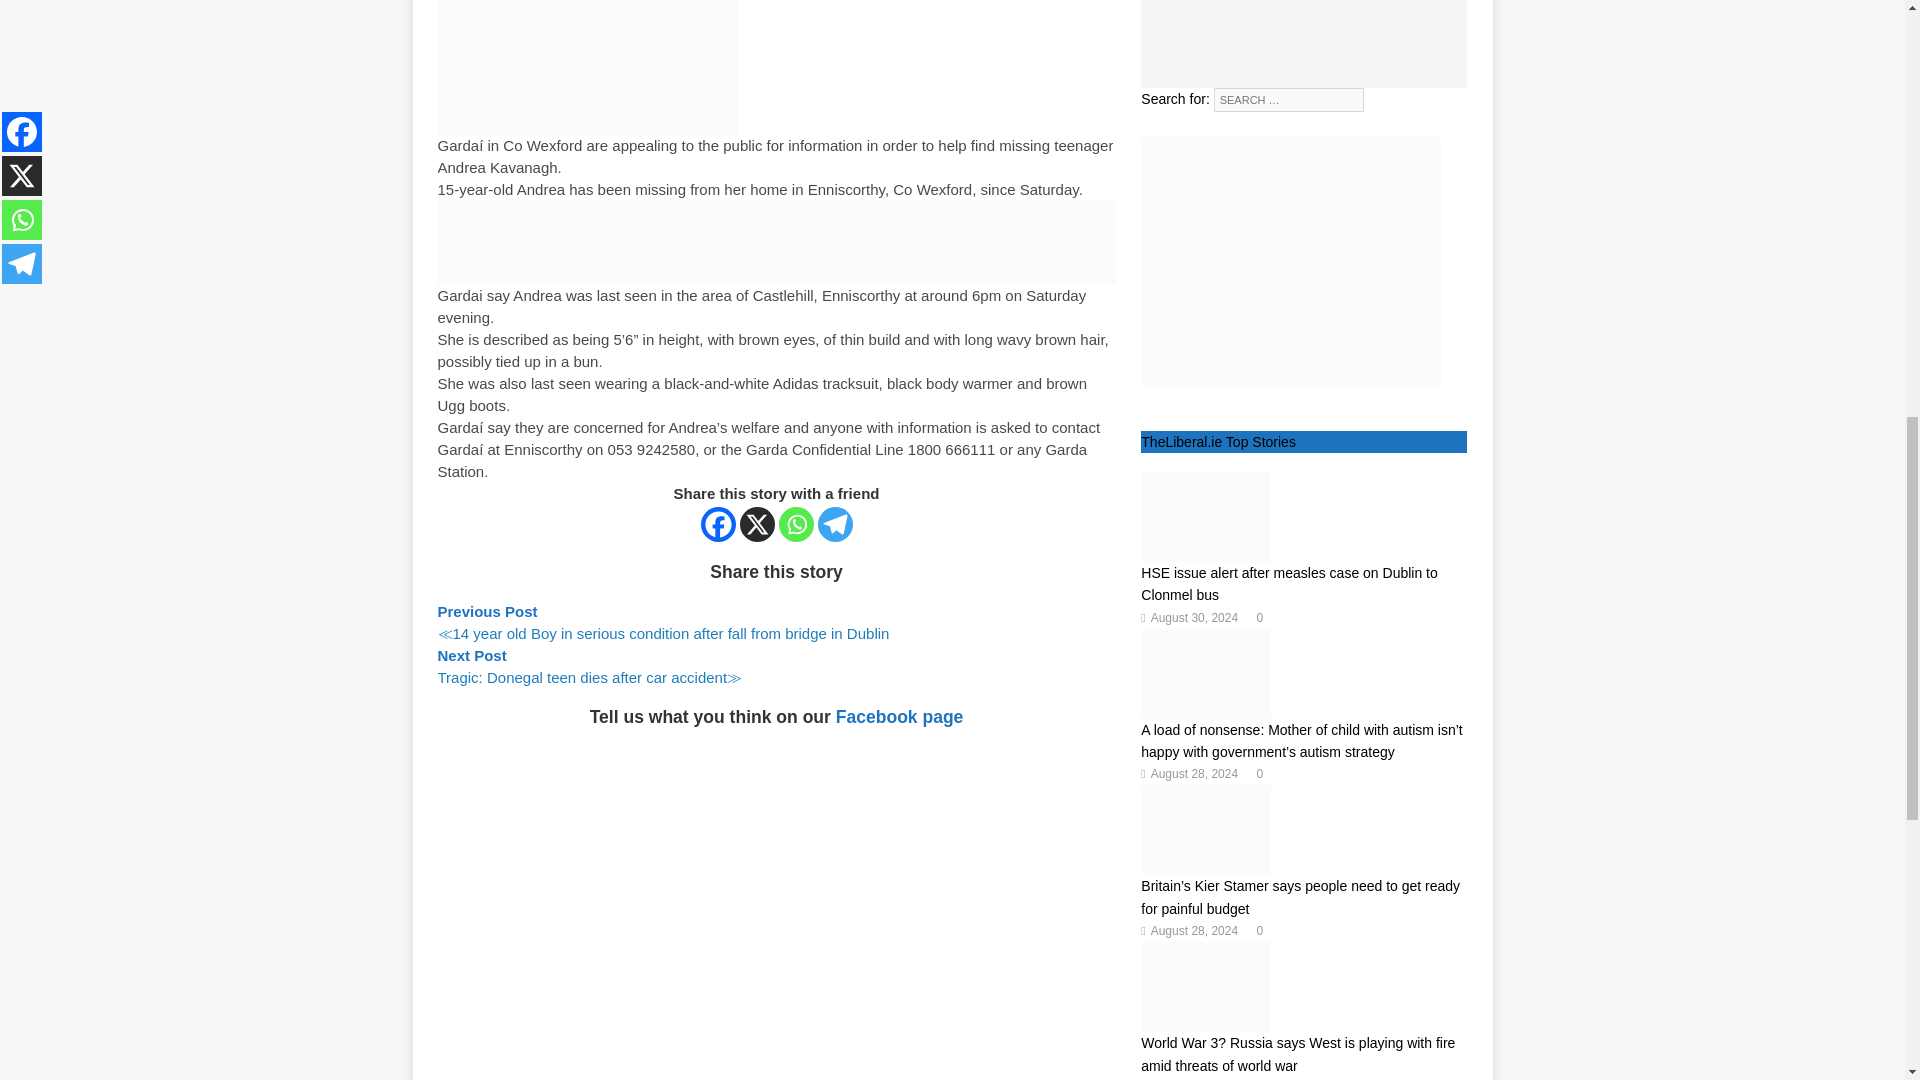  I want to click on X, so click(757, 524).